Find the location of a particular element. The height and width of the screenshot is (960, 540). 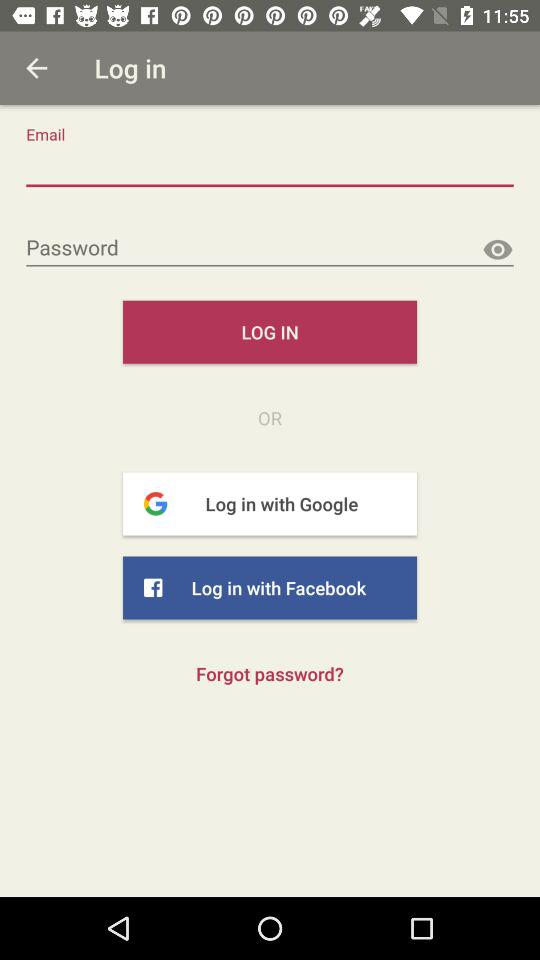

enter email is located at coordinates (270, 168).